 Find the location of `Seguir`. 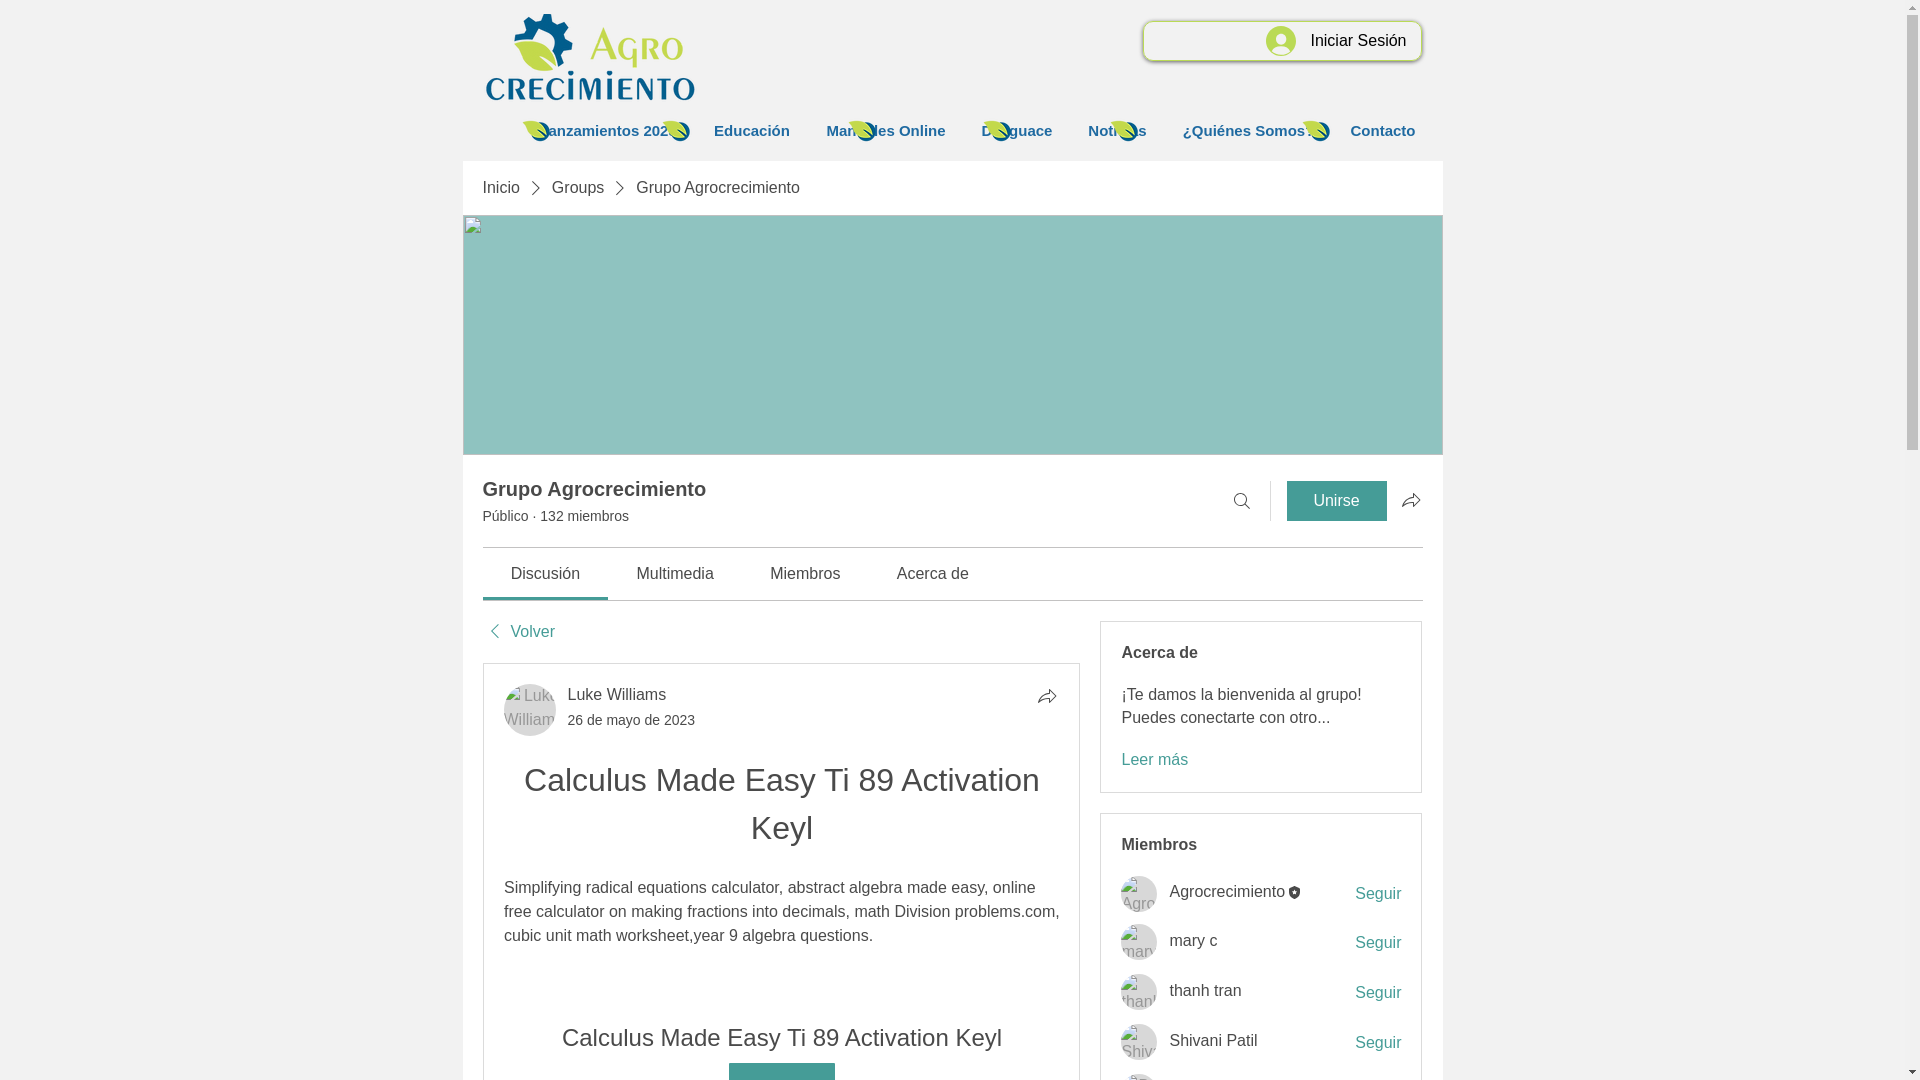

Seguir is located at coordinates (1378, 894).